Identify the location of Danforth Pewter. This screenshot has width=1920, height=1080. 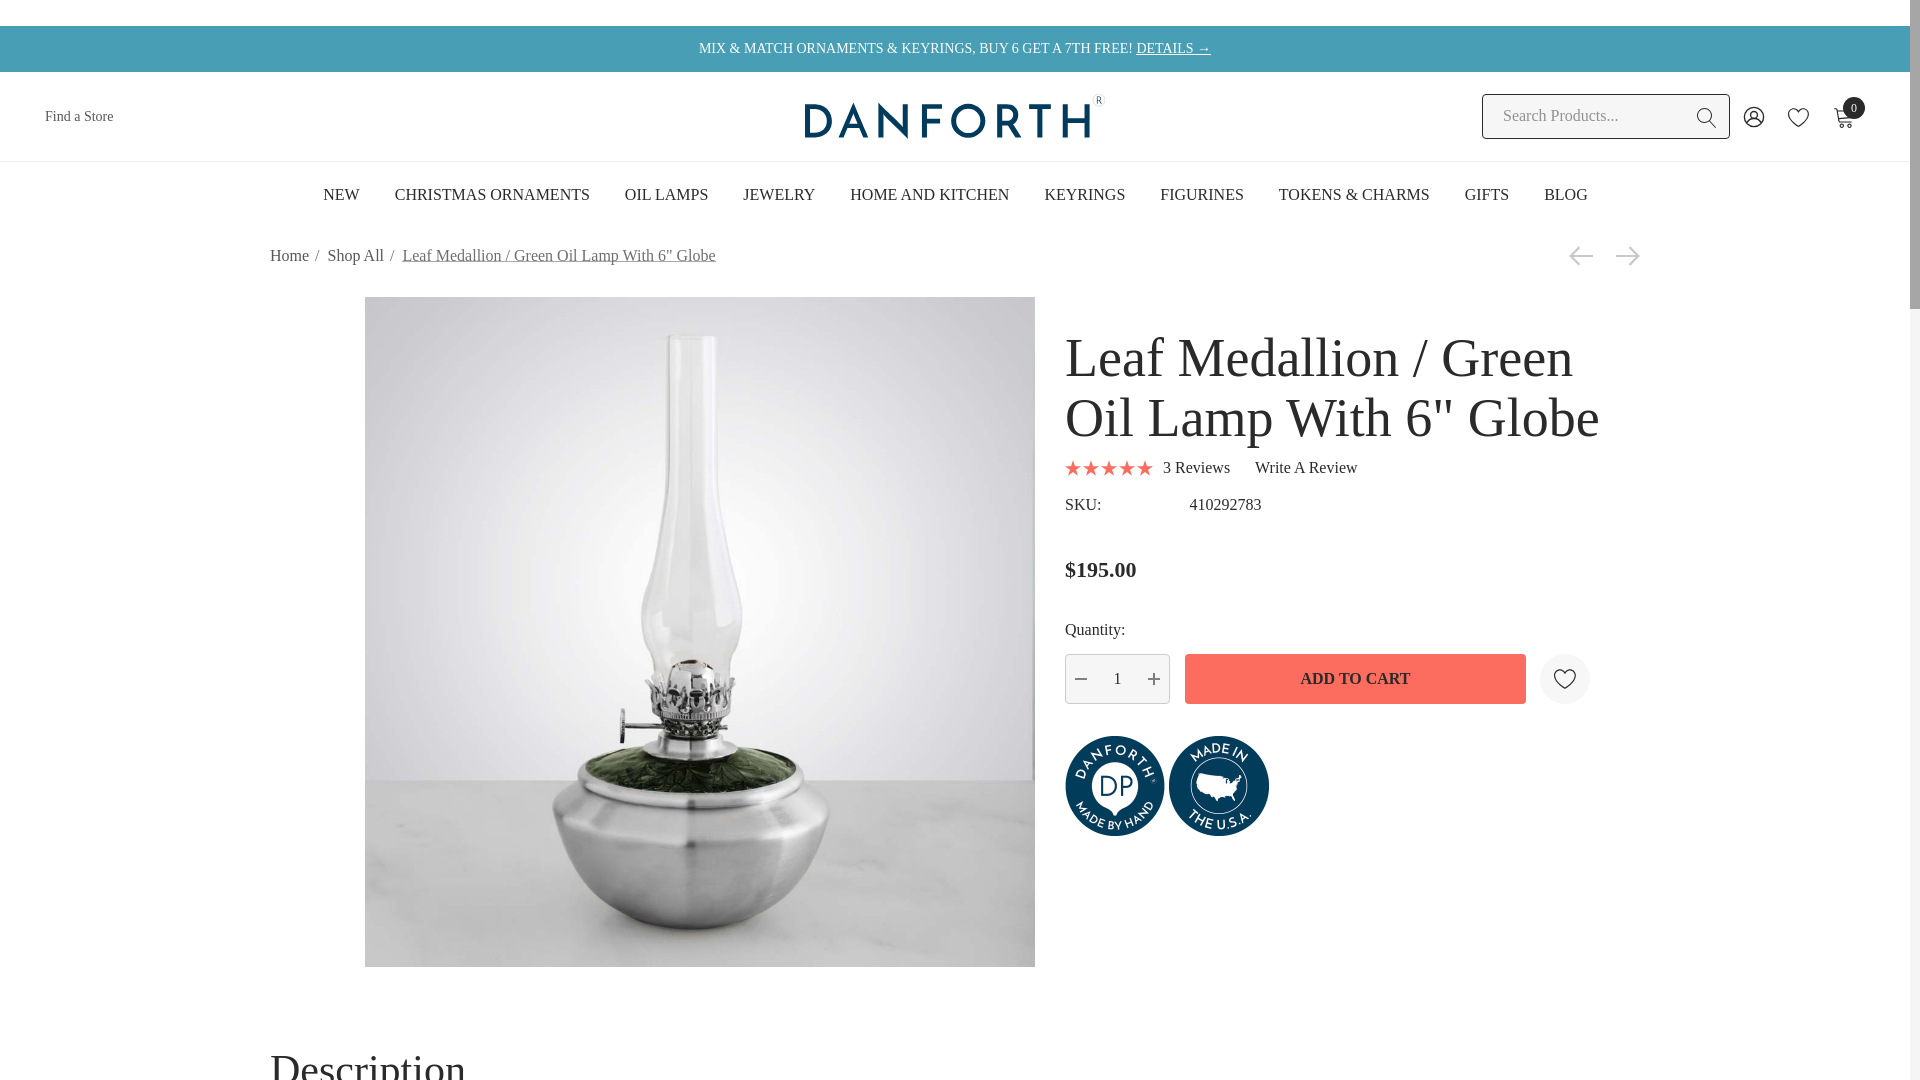
(954, 116).